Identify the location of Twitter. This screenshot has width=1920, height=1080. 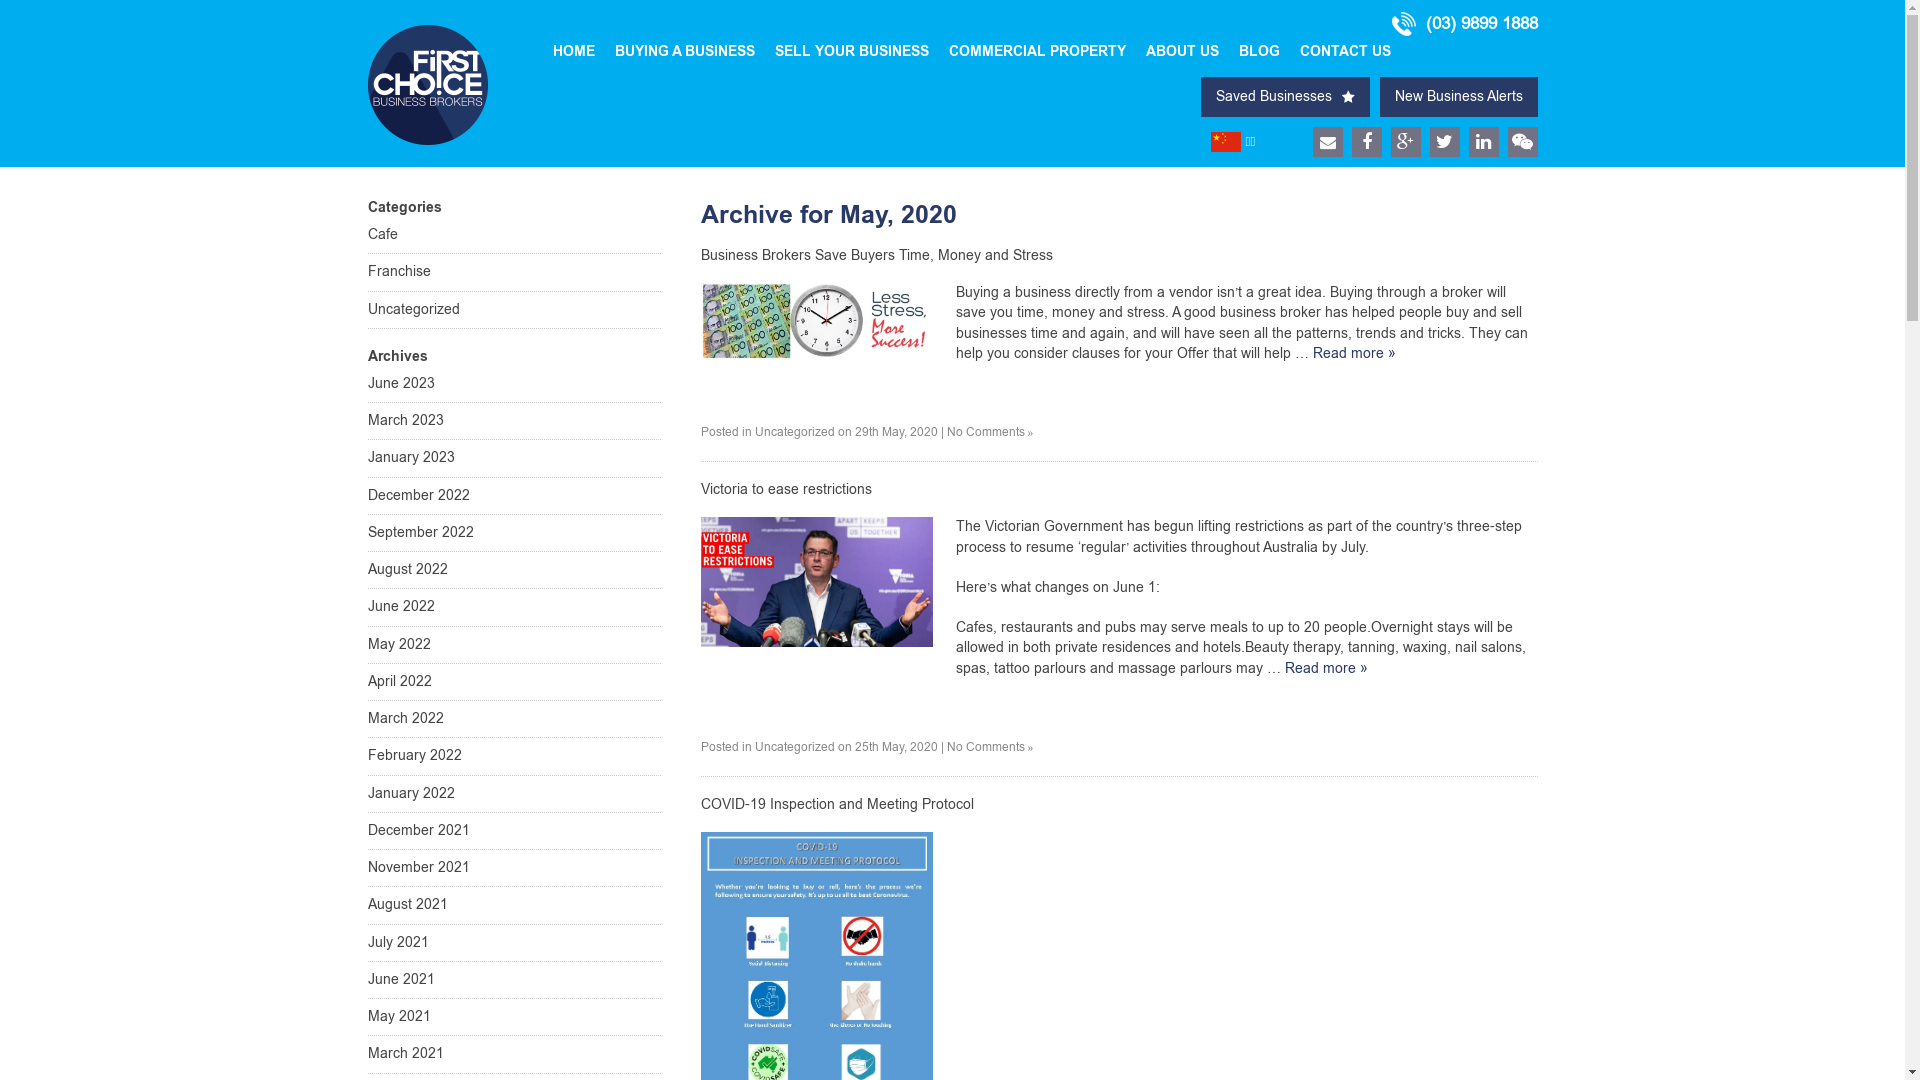
(1445, 142).